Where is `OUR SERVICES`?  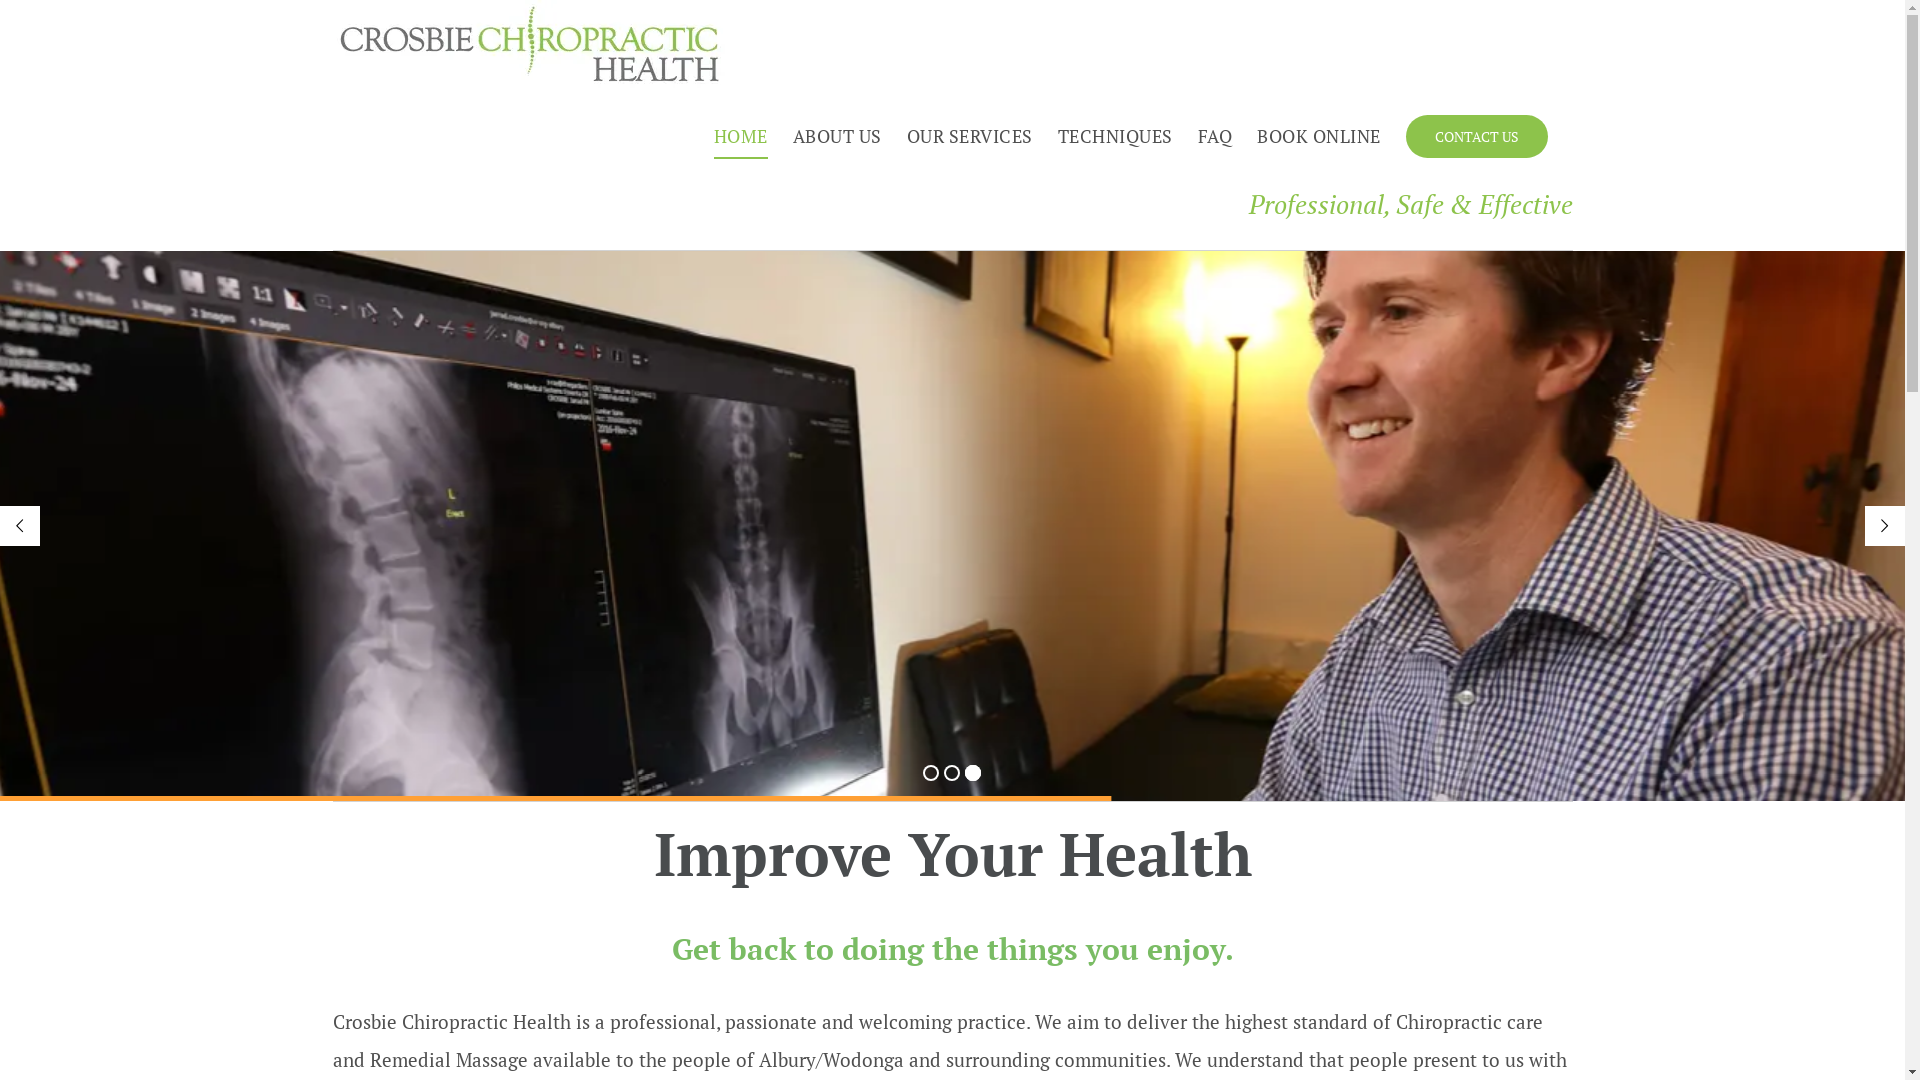 OUR SERVICES is located at coordinates (969, 136).